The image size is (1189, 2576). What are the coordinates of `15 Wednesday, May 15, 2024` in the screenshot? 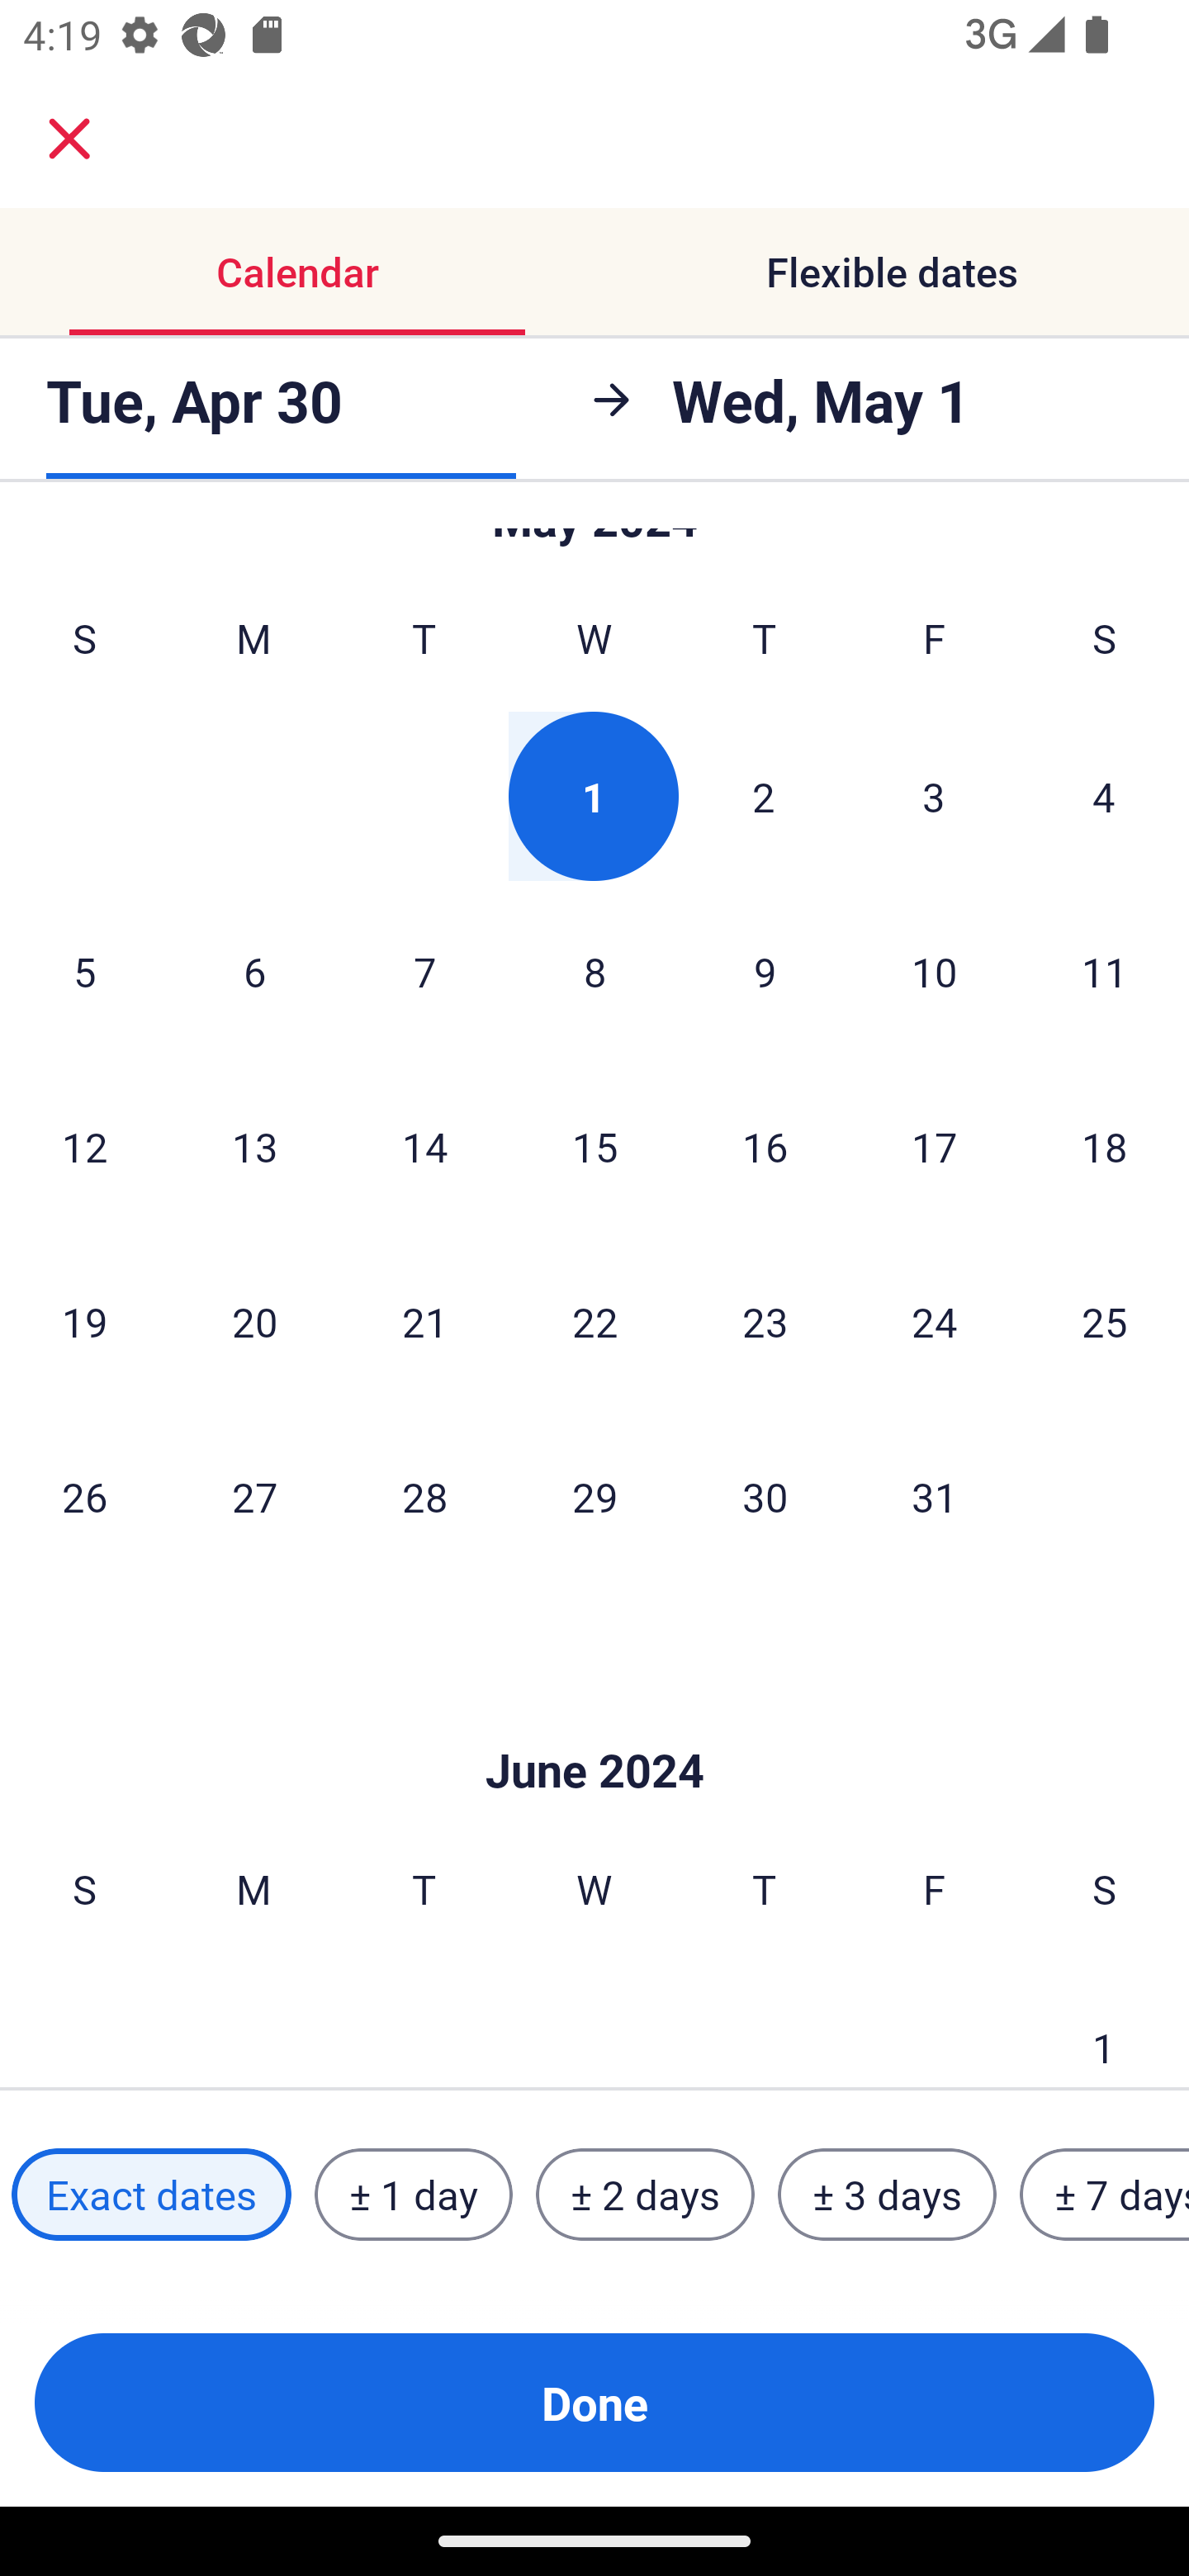 It's located at (594, 1146).